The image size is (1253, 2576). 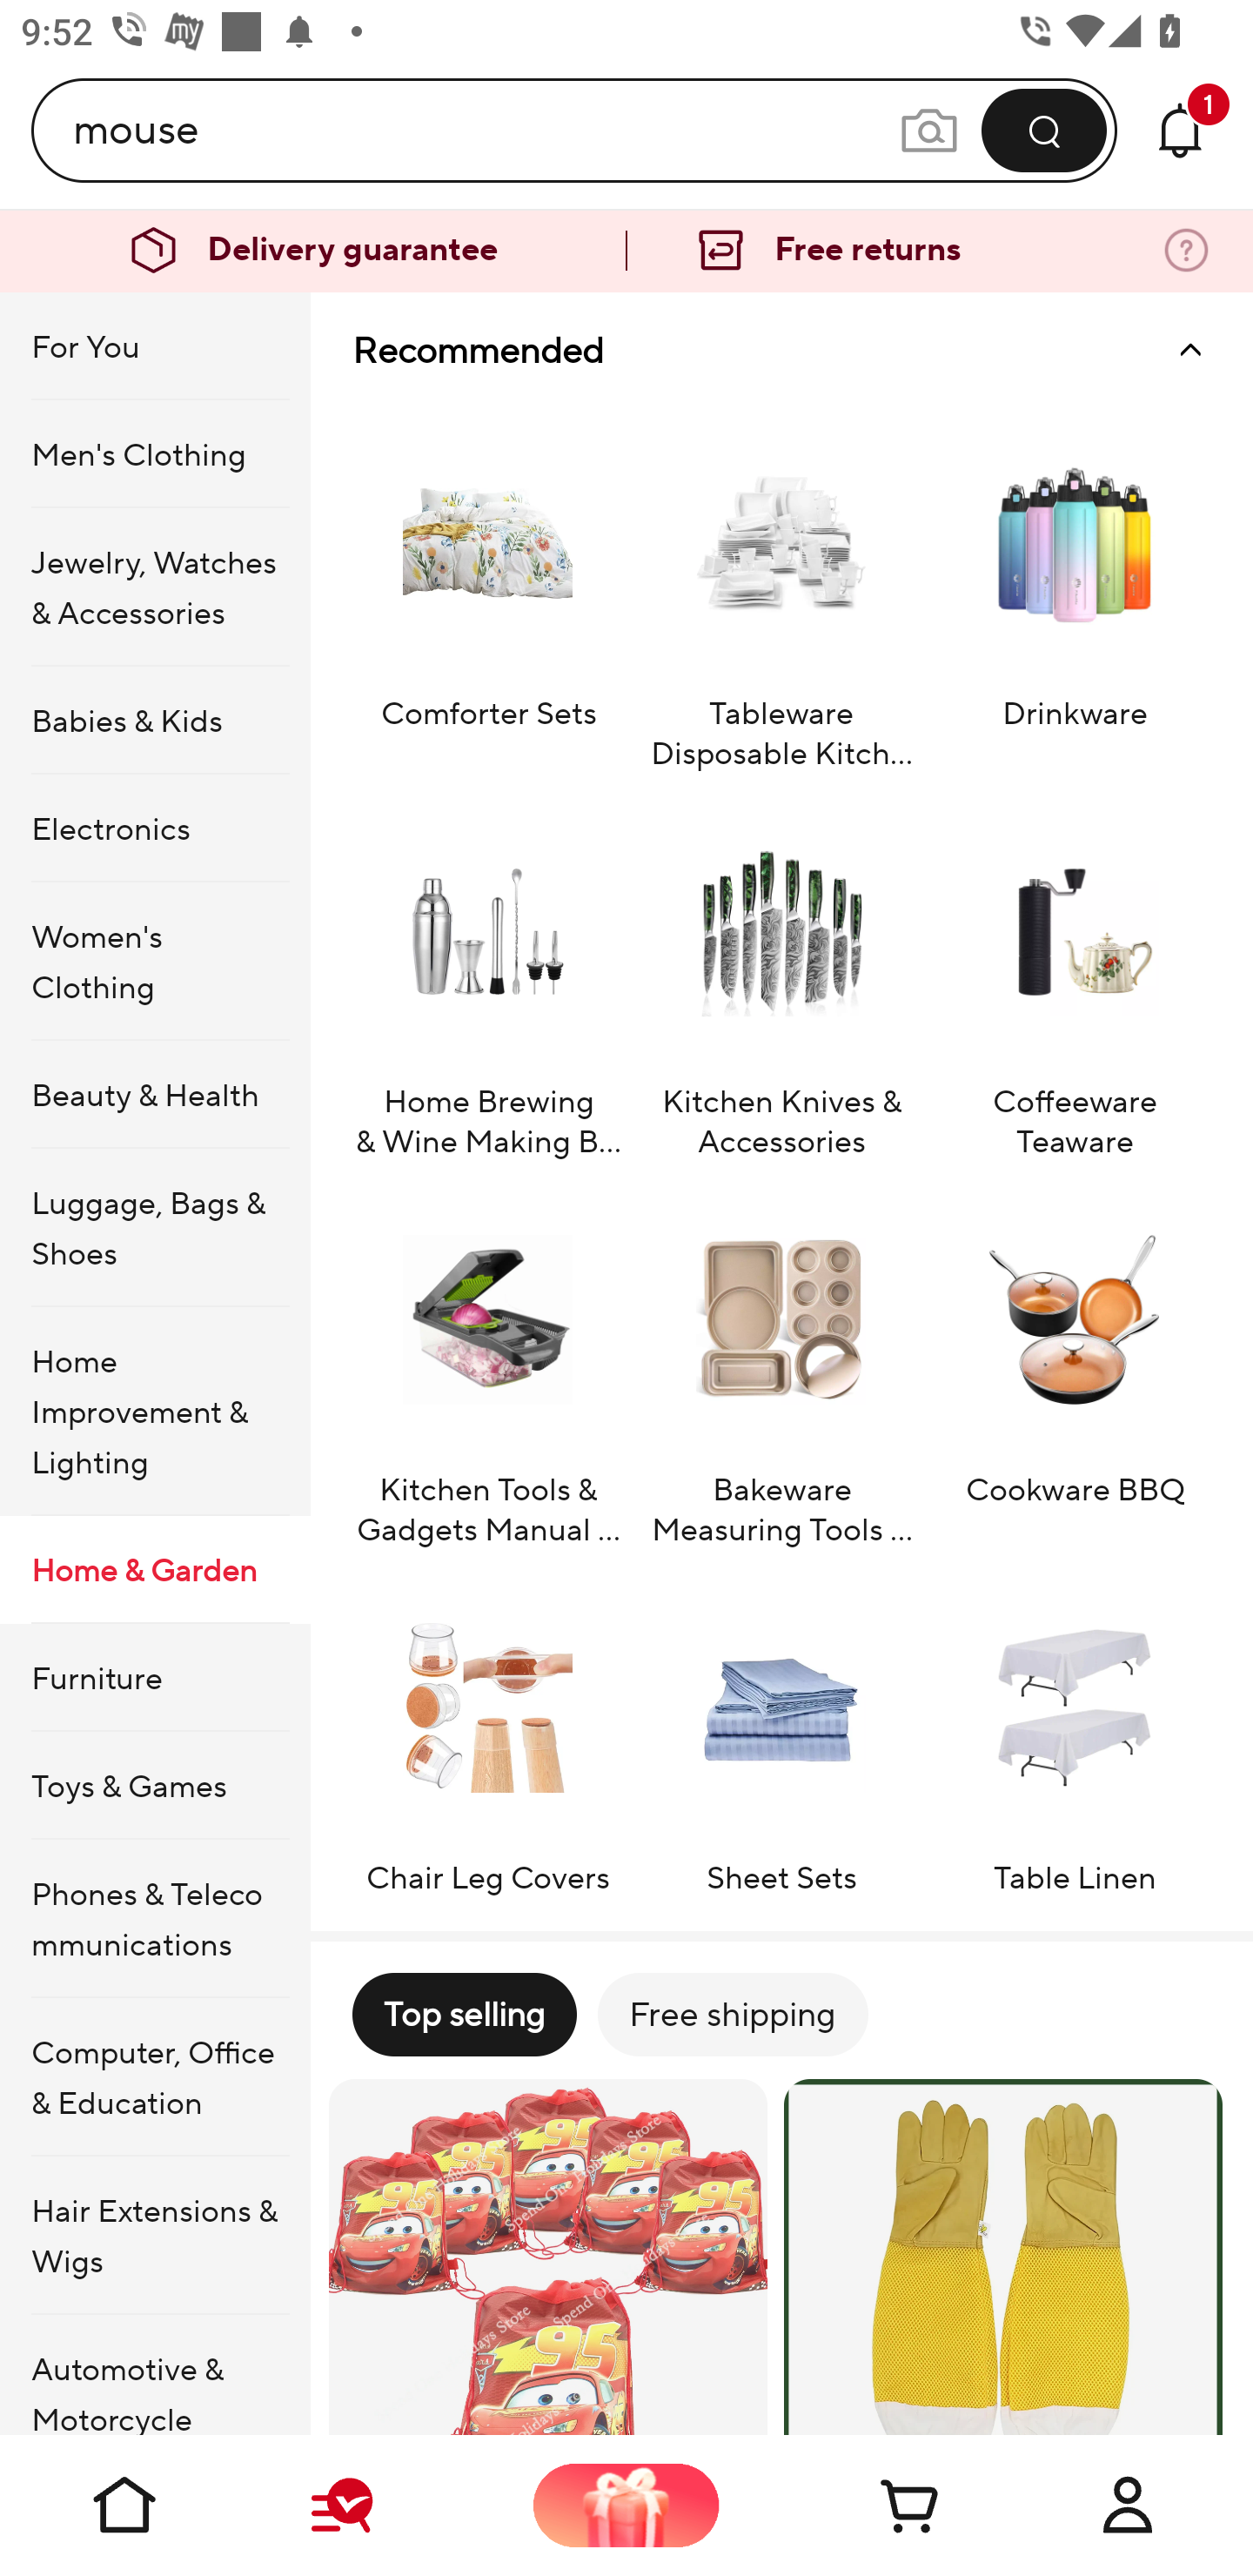 I want to click on Home & Garden, so click(x=155, y=1570).